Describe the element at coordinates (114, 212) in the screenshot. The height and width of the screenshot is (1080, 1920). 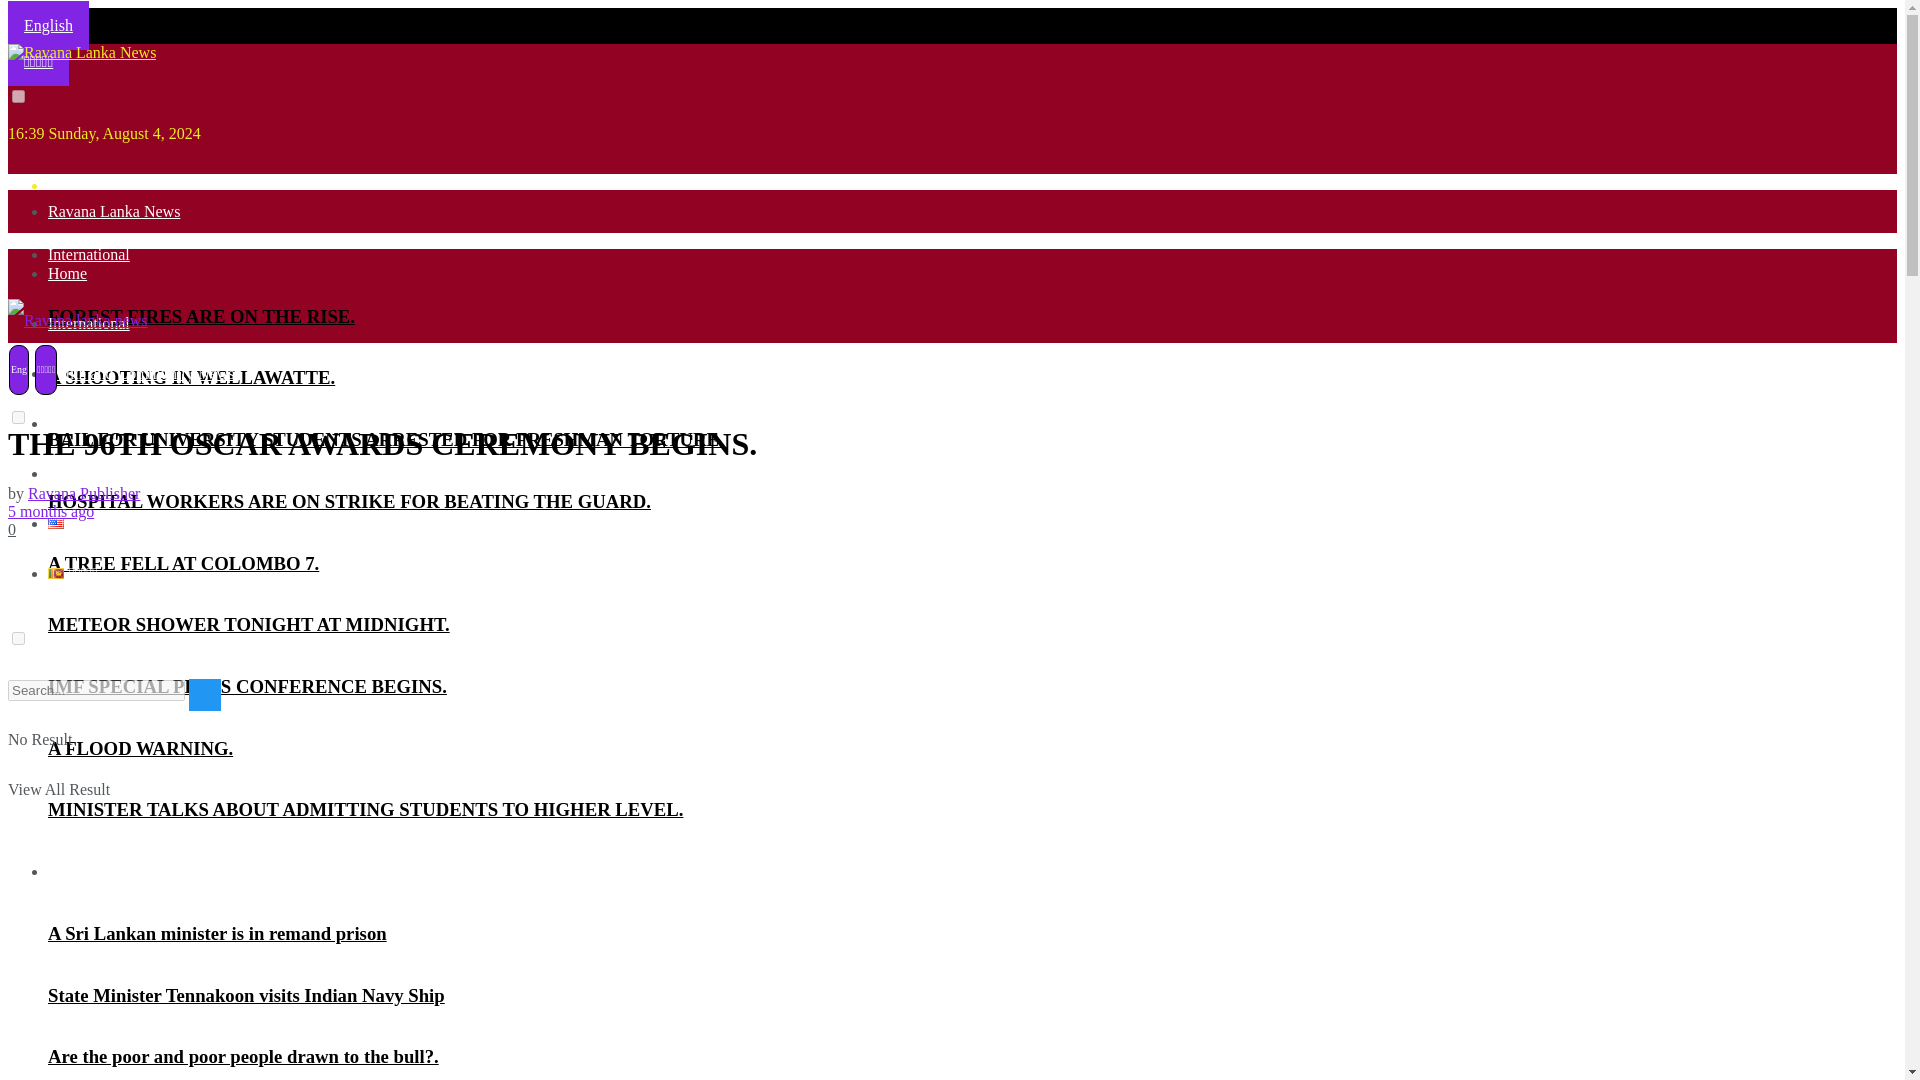
I see `Ravana Lanka News` at that location.